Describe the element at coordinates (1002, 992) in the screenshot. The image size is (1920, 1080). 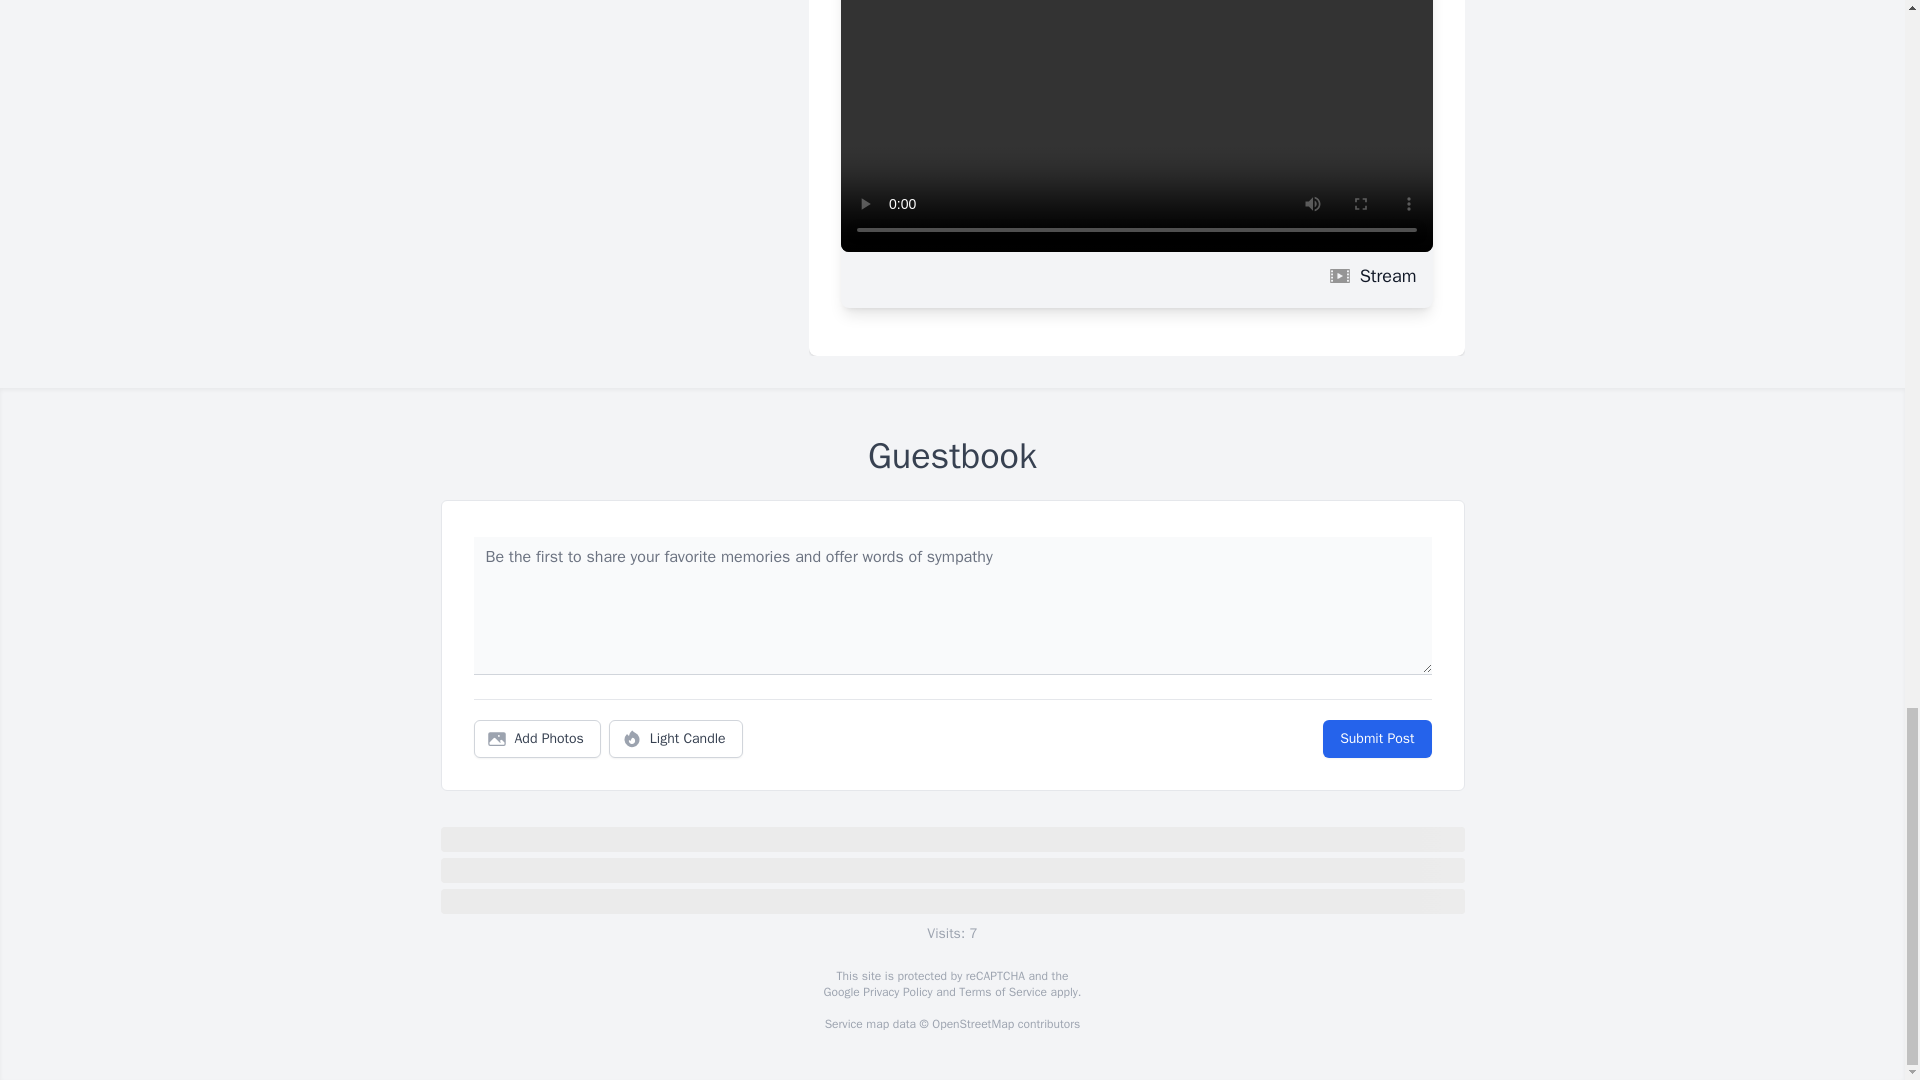
I see `Terms of Service` at that location.